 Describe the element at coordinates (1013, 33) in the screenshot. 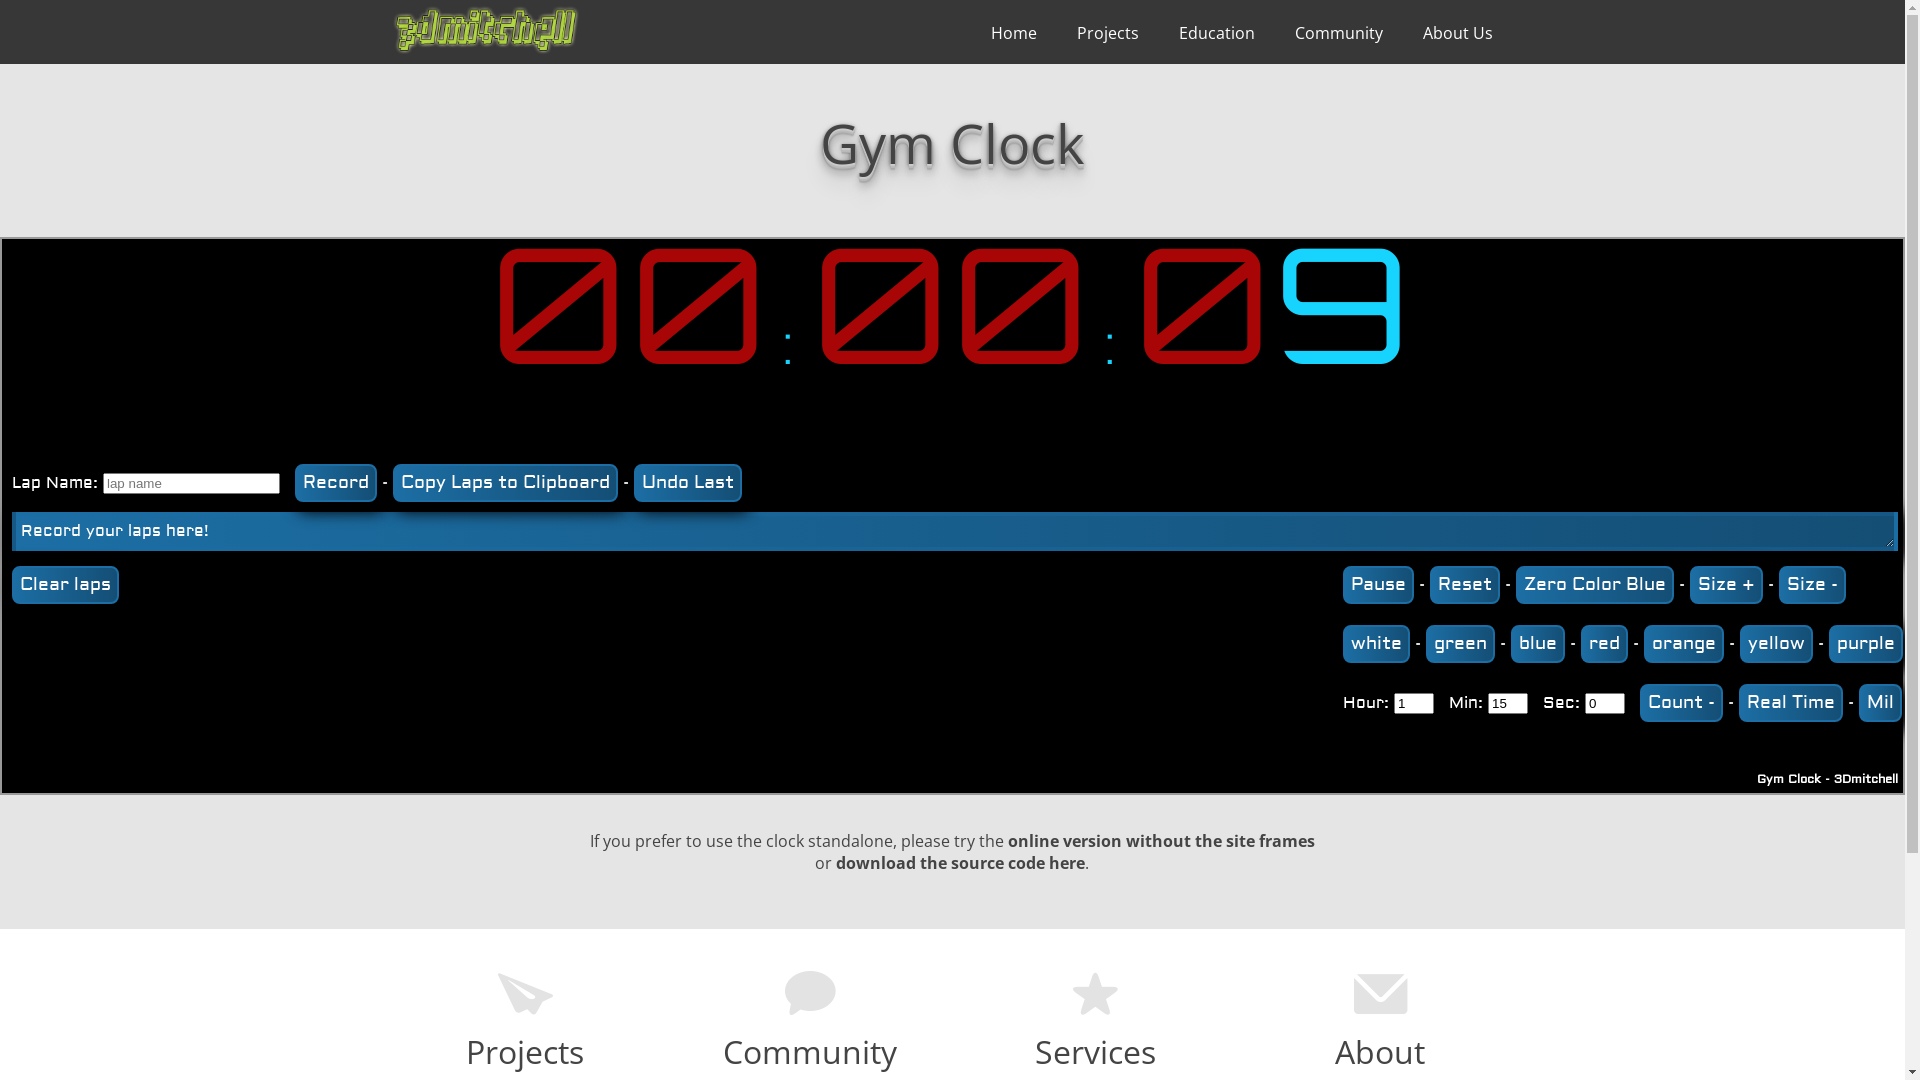

I see `Home` at that location.